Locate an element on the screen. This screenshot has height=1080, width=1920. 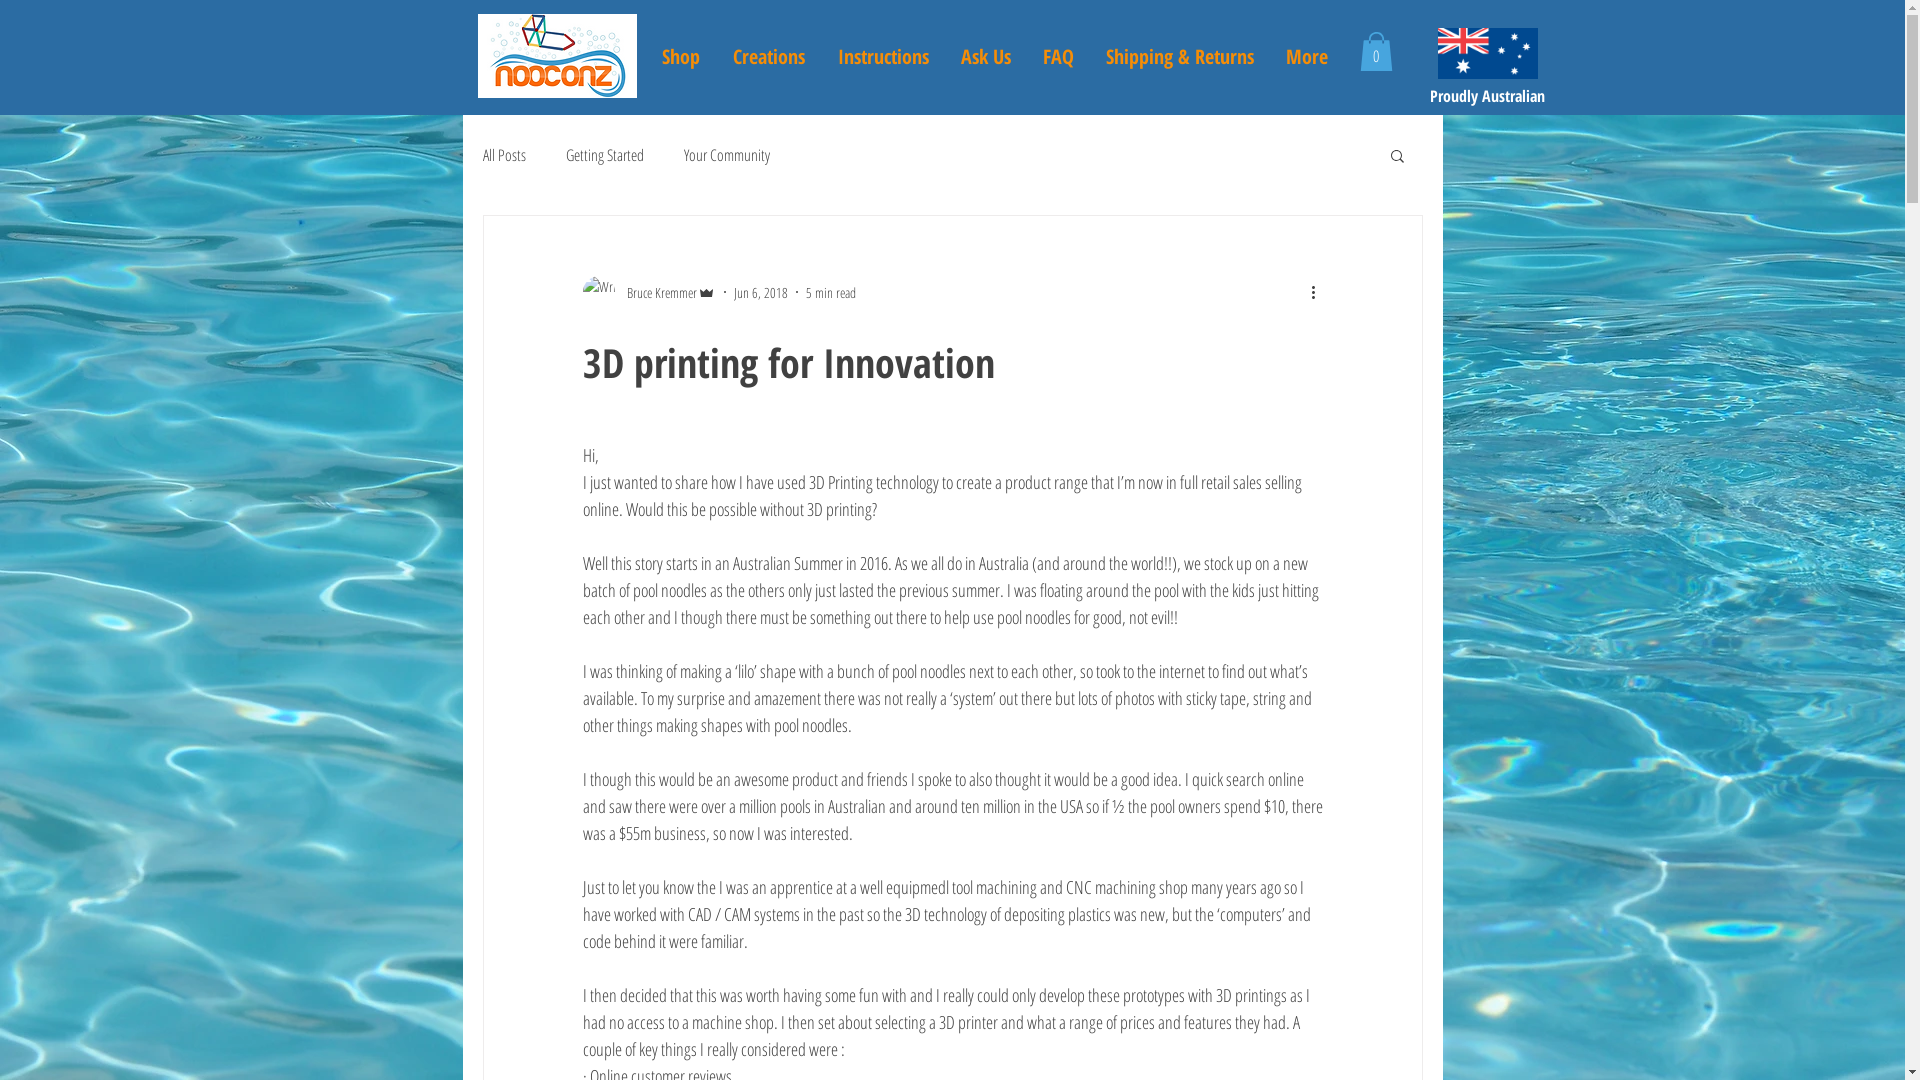
Bruce Kremmer is located at coordinates (648, 292).